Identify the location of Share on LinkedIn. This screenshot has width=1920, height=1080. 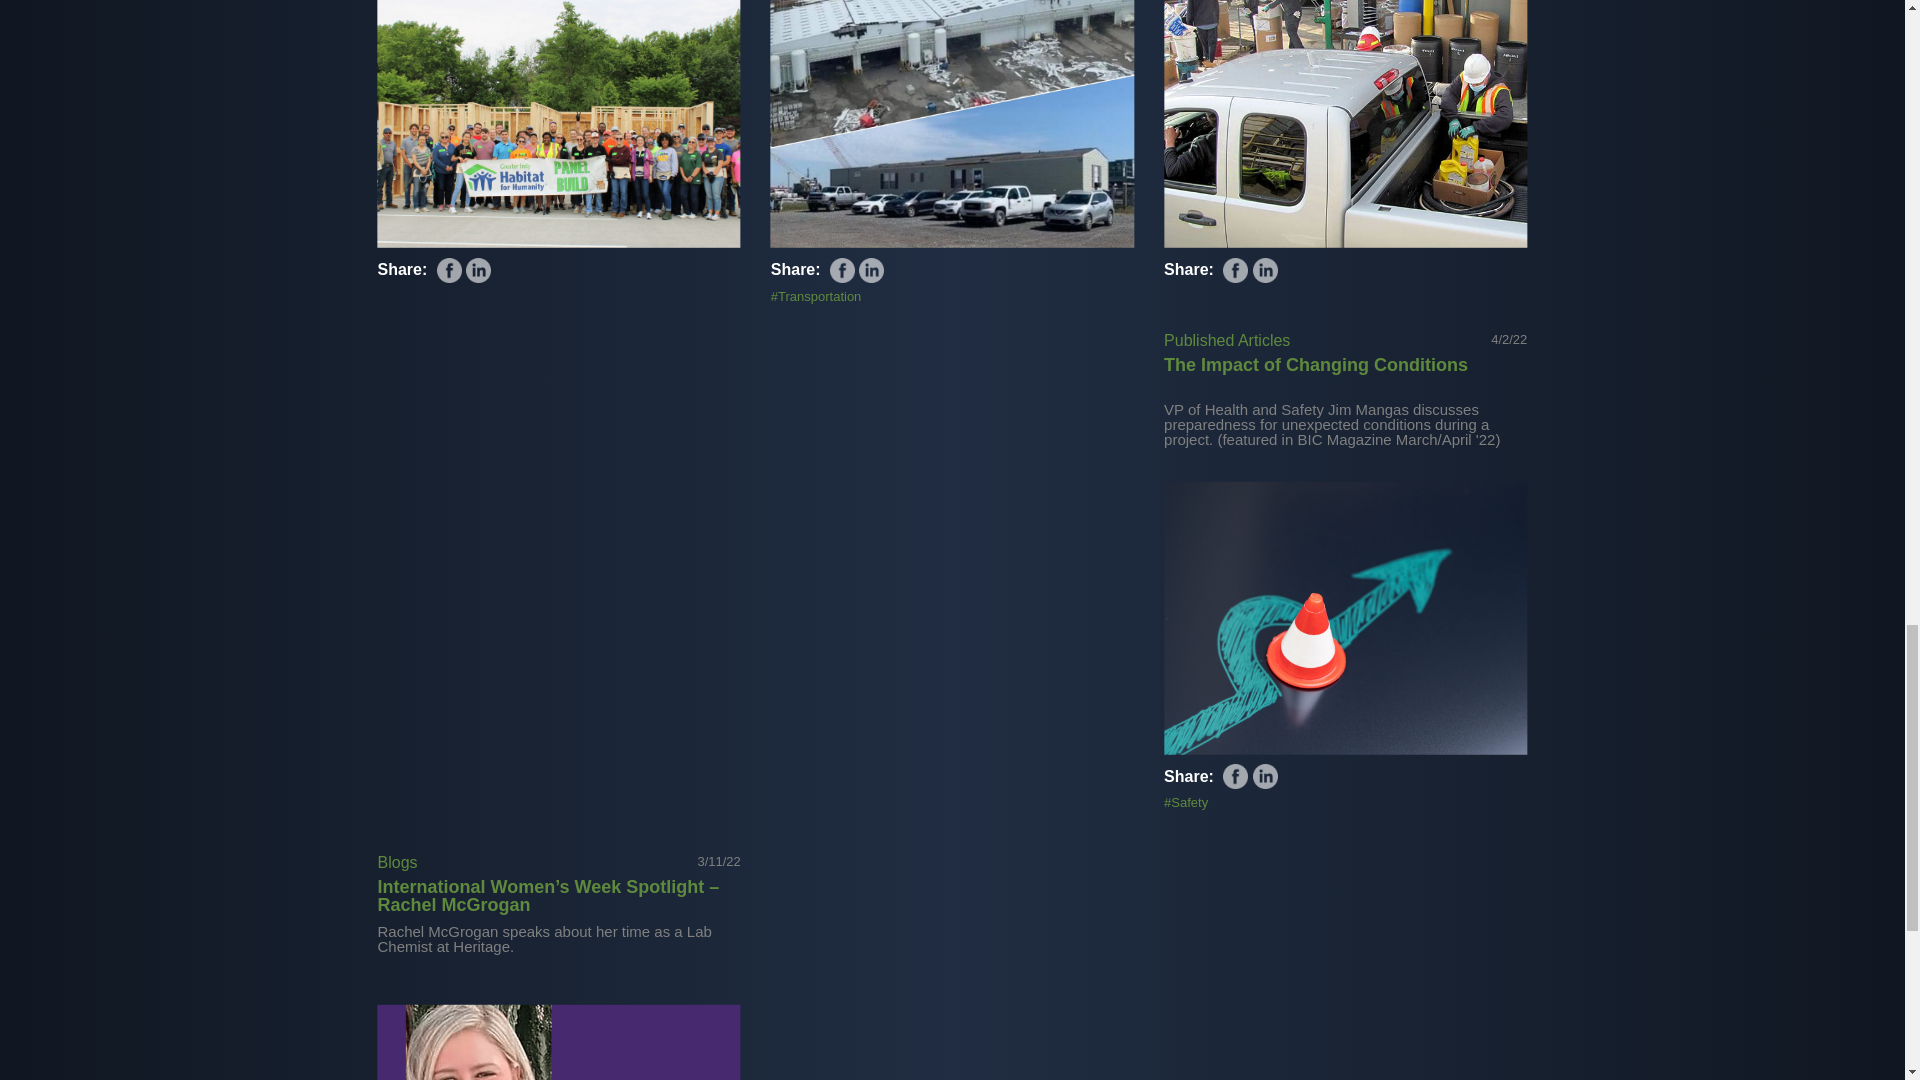
(1266, 776).